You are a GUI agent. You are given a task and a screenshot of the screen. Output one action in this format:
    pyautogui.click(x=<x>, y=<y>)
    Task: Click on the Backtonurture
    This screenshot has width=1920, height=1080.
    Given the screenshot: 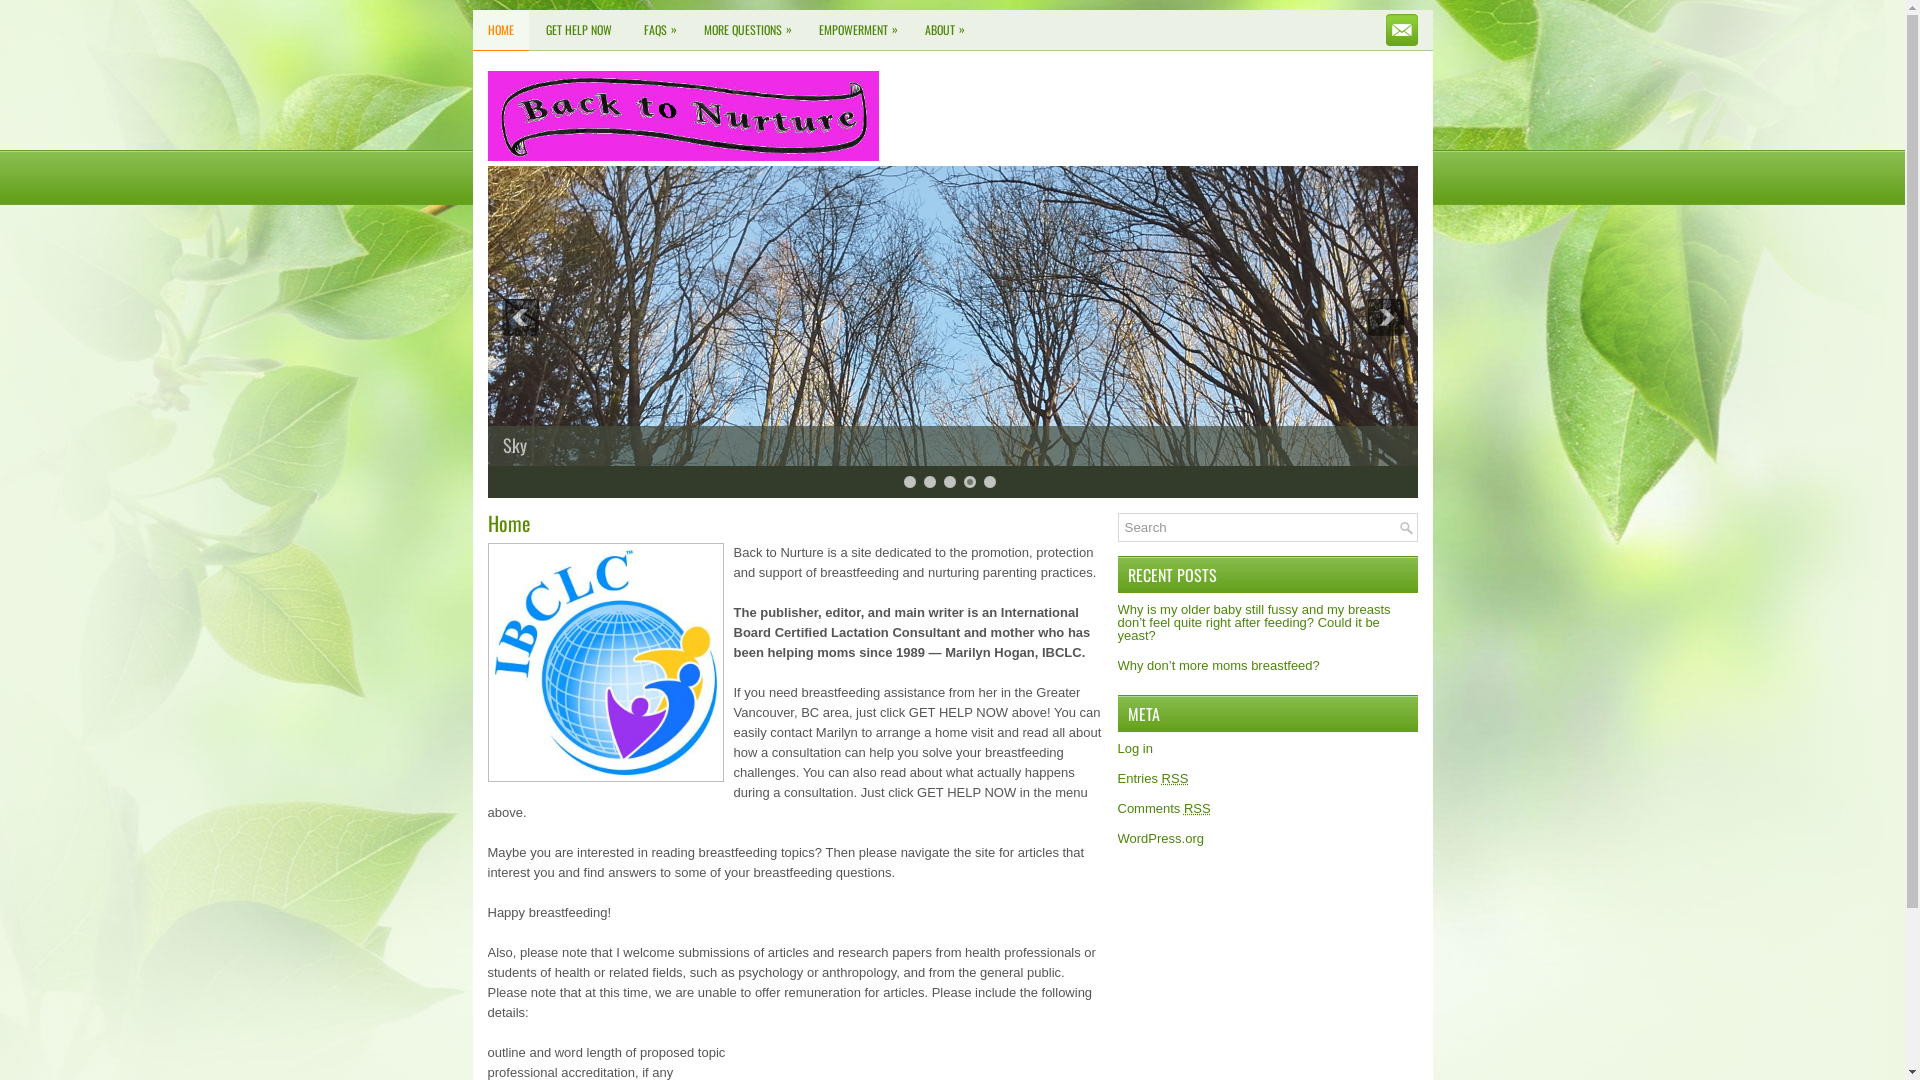 What is the action you would take?
    pyautogui.click(x=684, y=116)
    